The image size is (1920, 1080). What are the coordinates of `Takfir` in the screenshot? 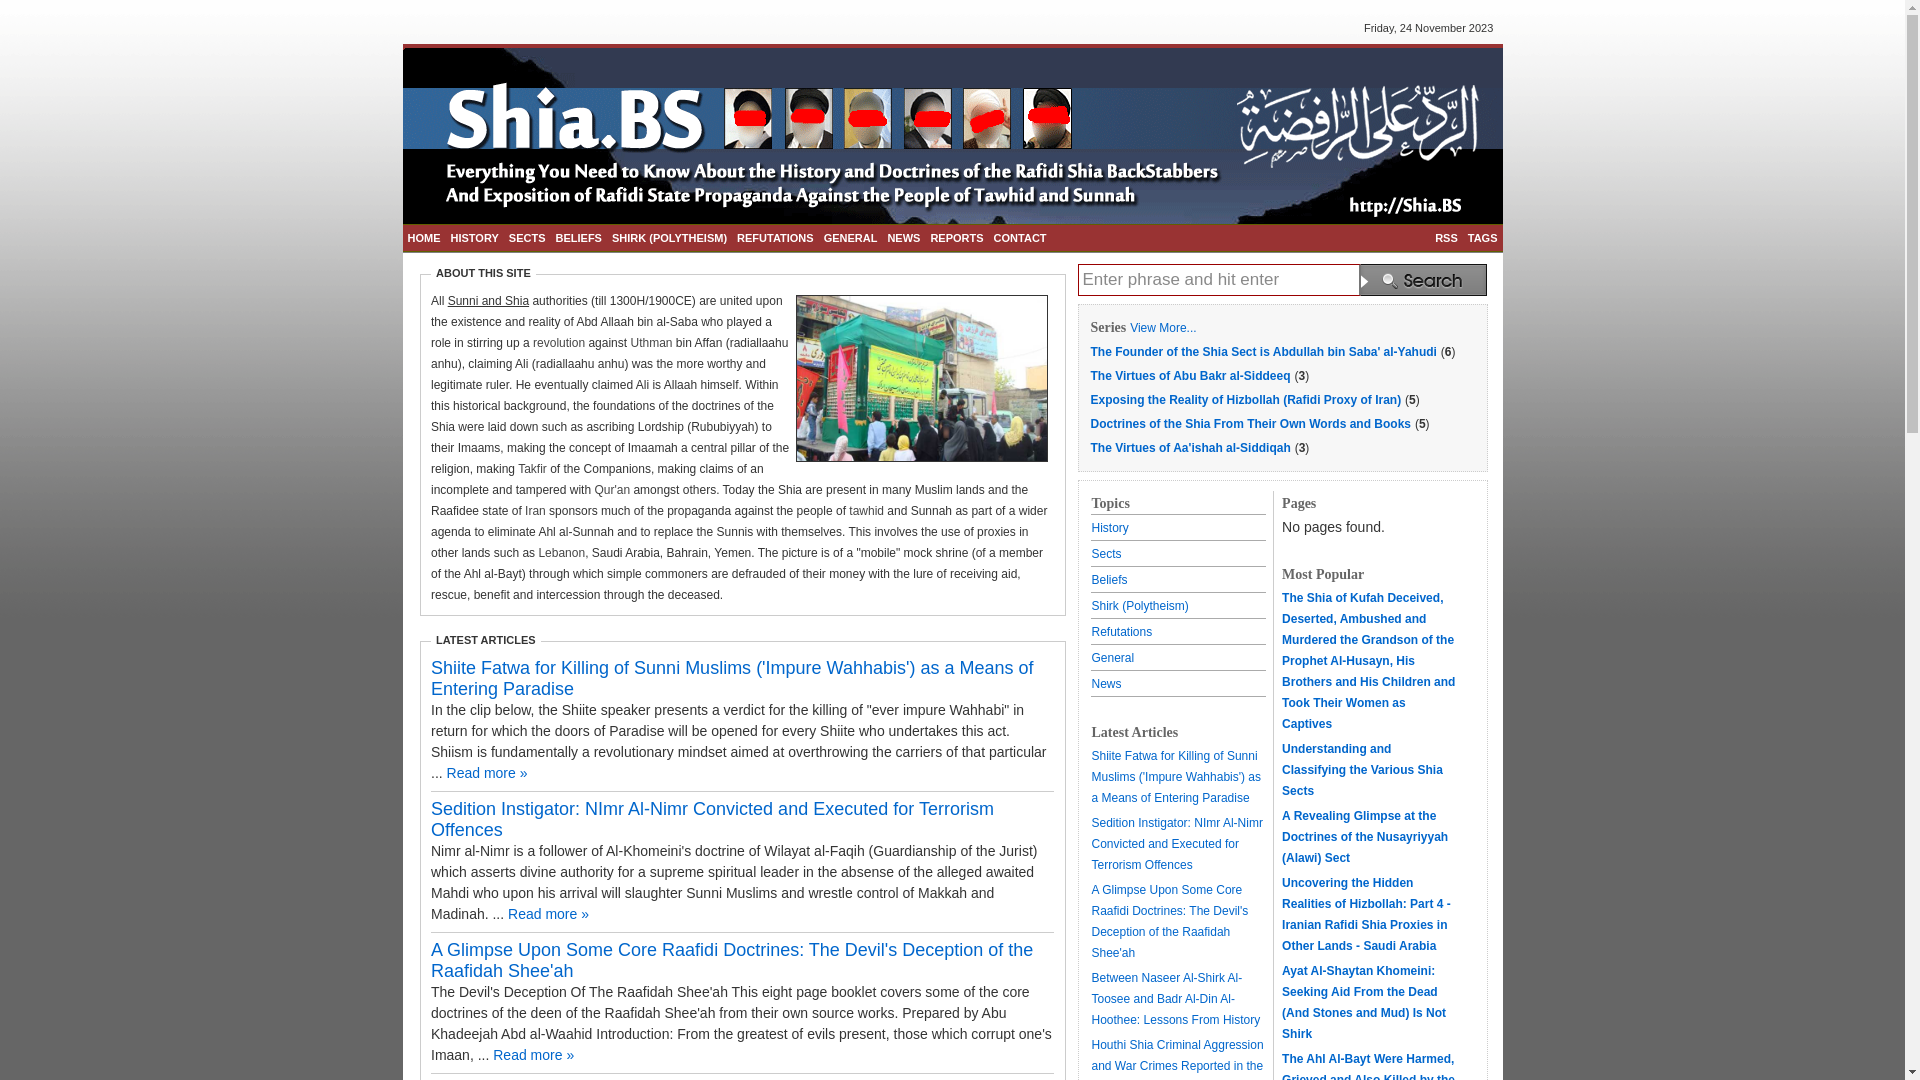 It's located at (532, 469).